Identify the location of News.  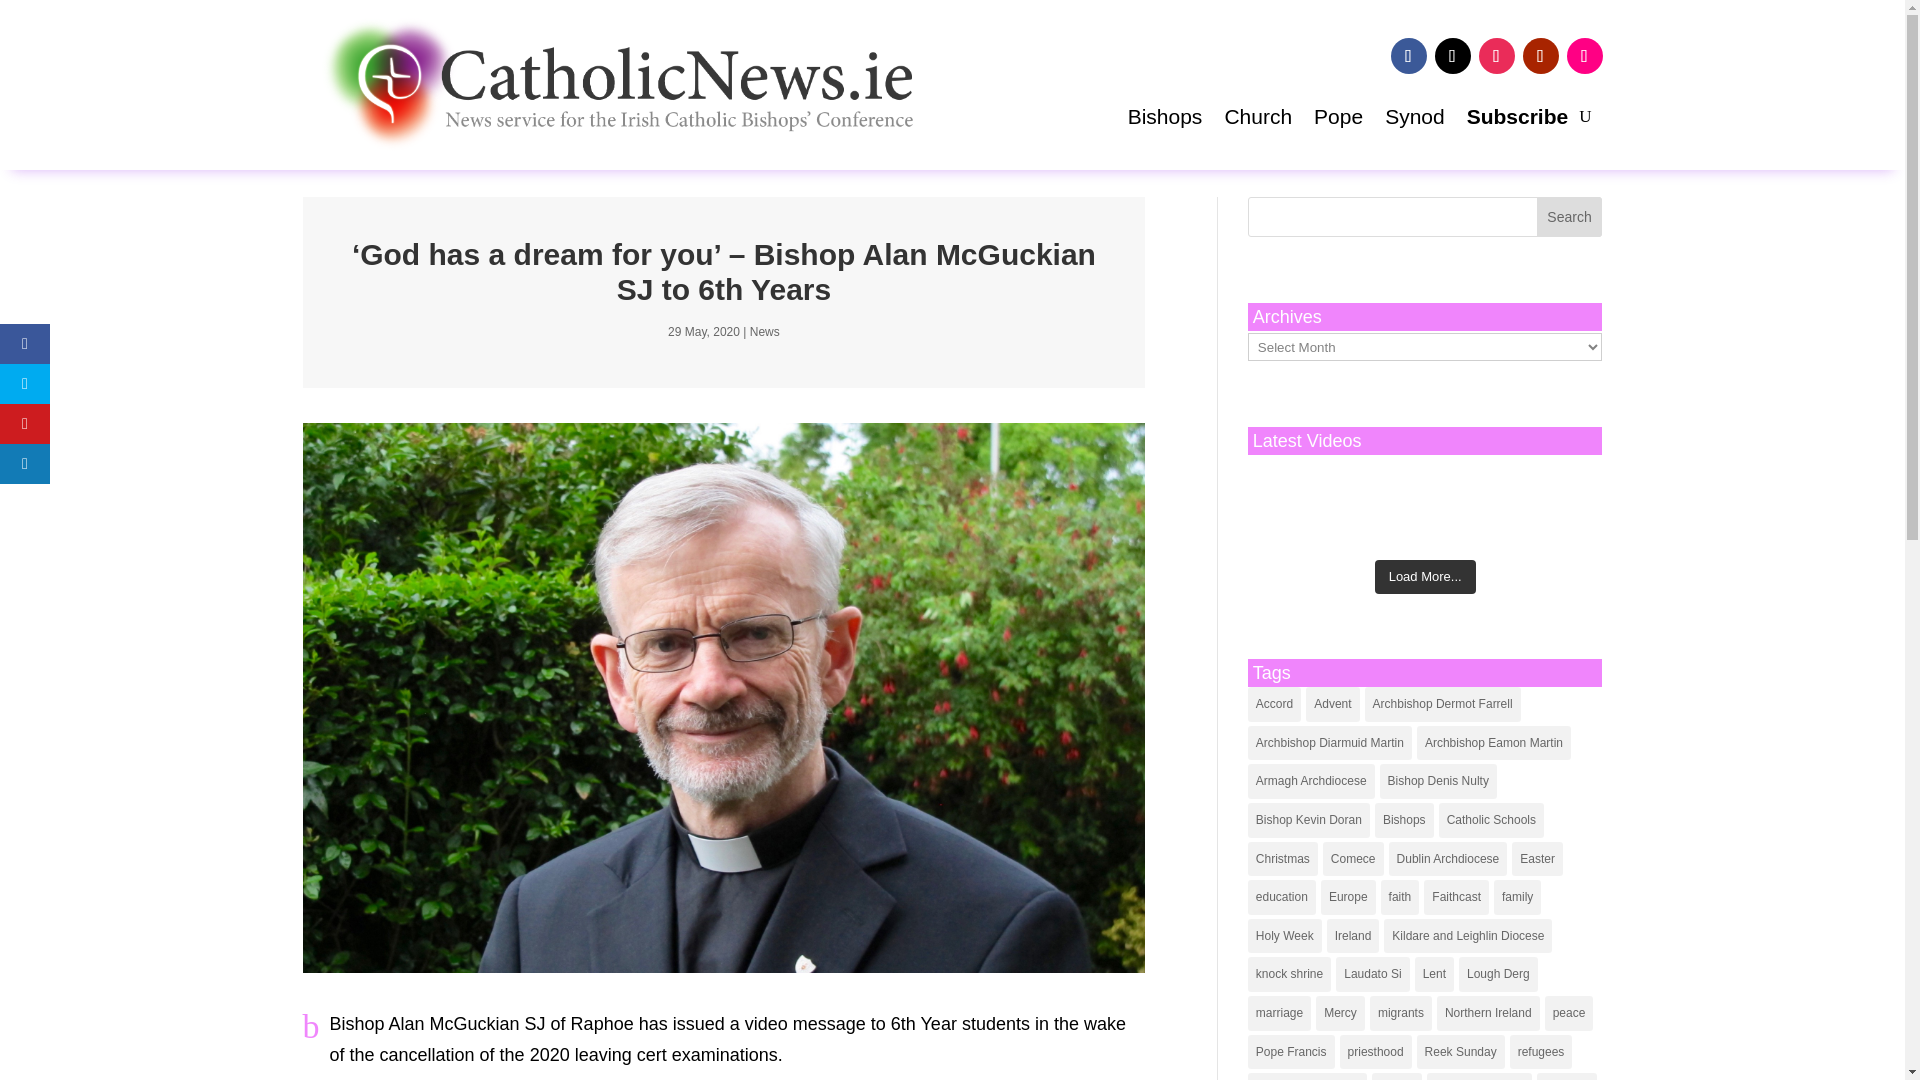
(764, 332).